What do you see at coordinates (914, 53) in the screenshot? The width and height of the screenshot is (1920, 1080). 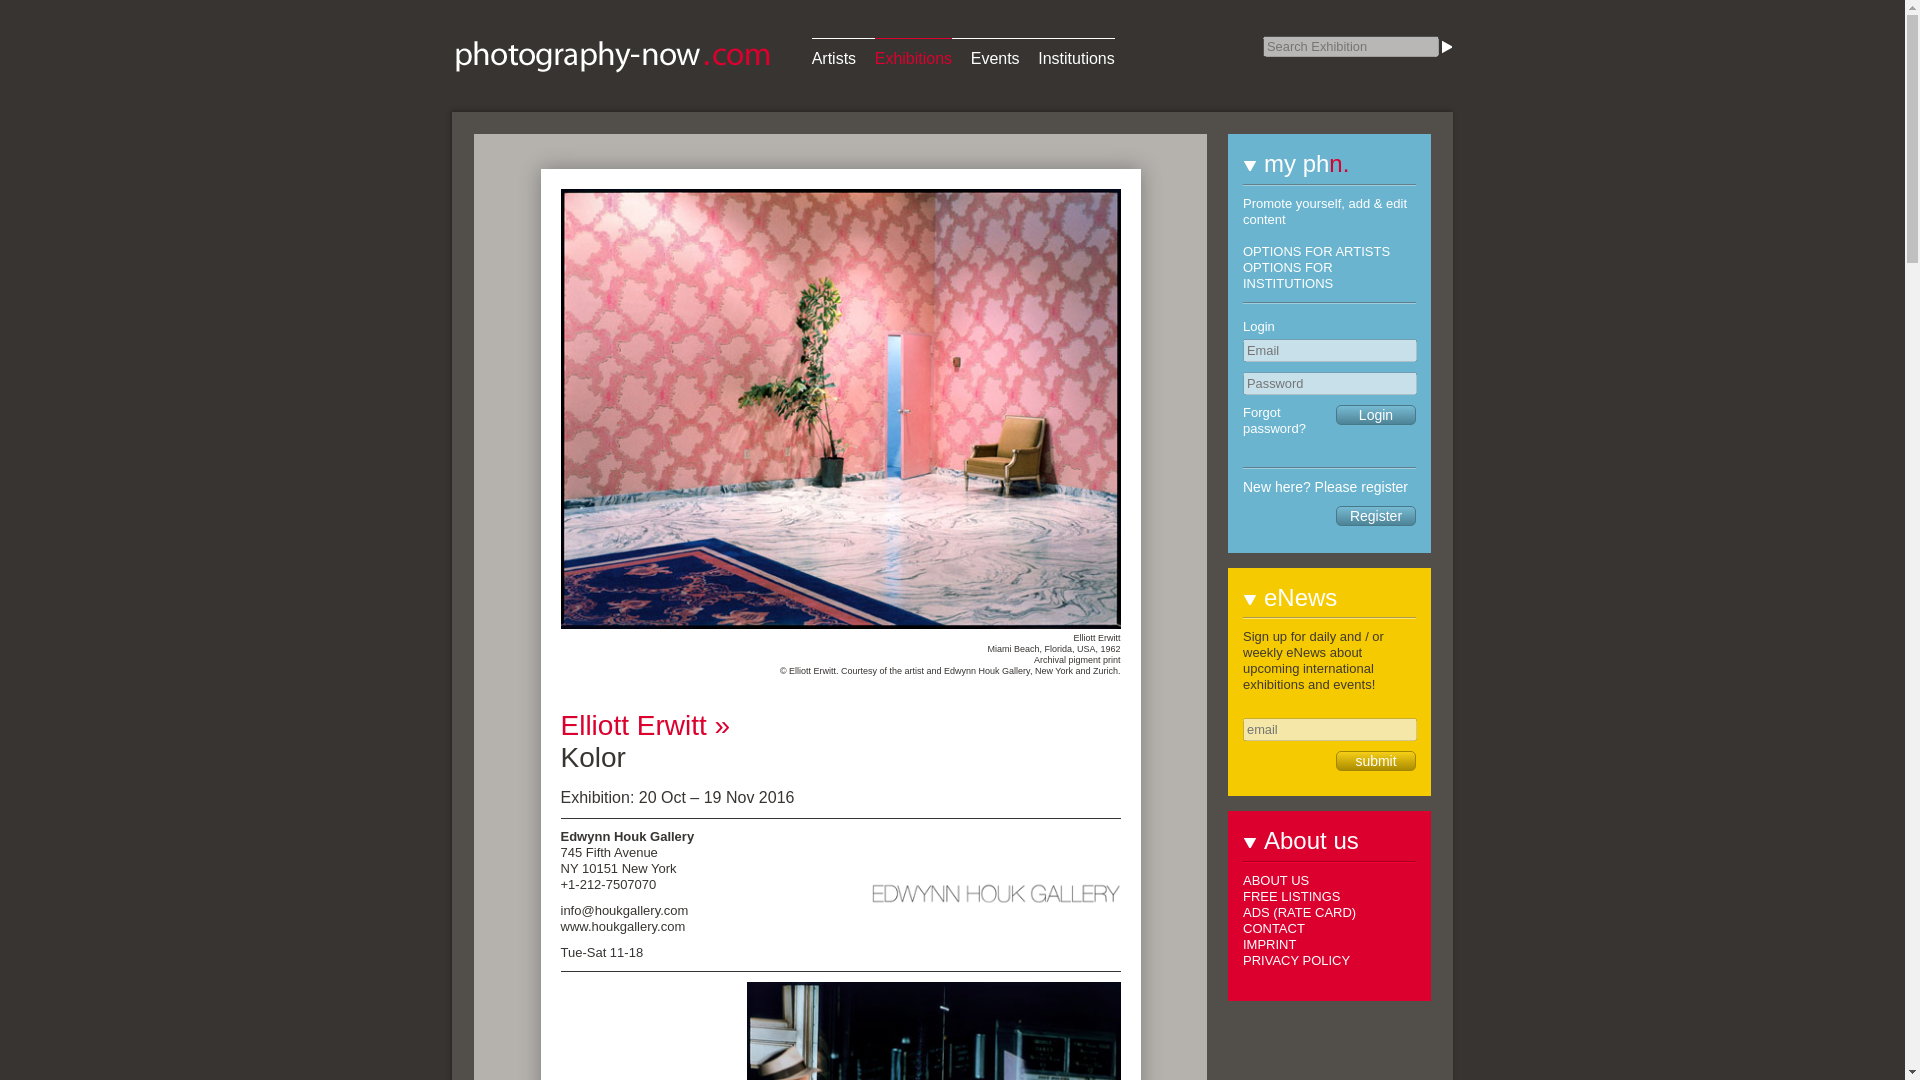 I see `Exhibitions` at bounding box center [914, 53].